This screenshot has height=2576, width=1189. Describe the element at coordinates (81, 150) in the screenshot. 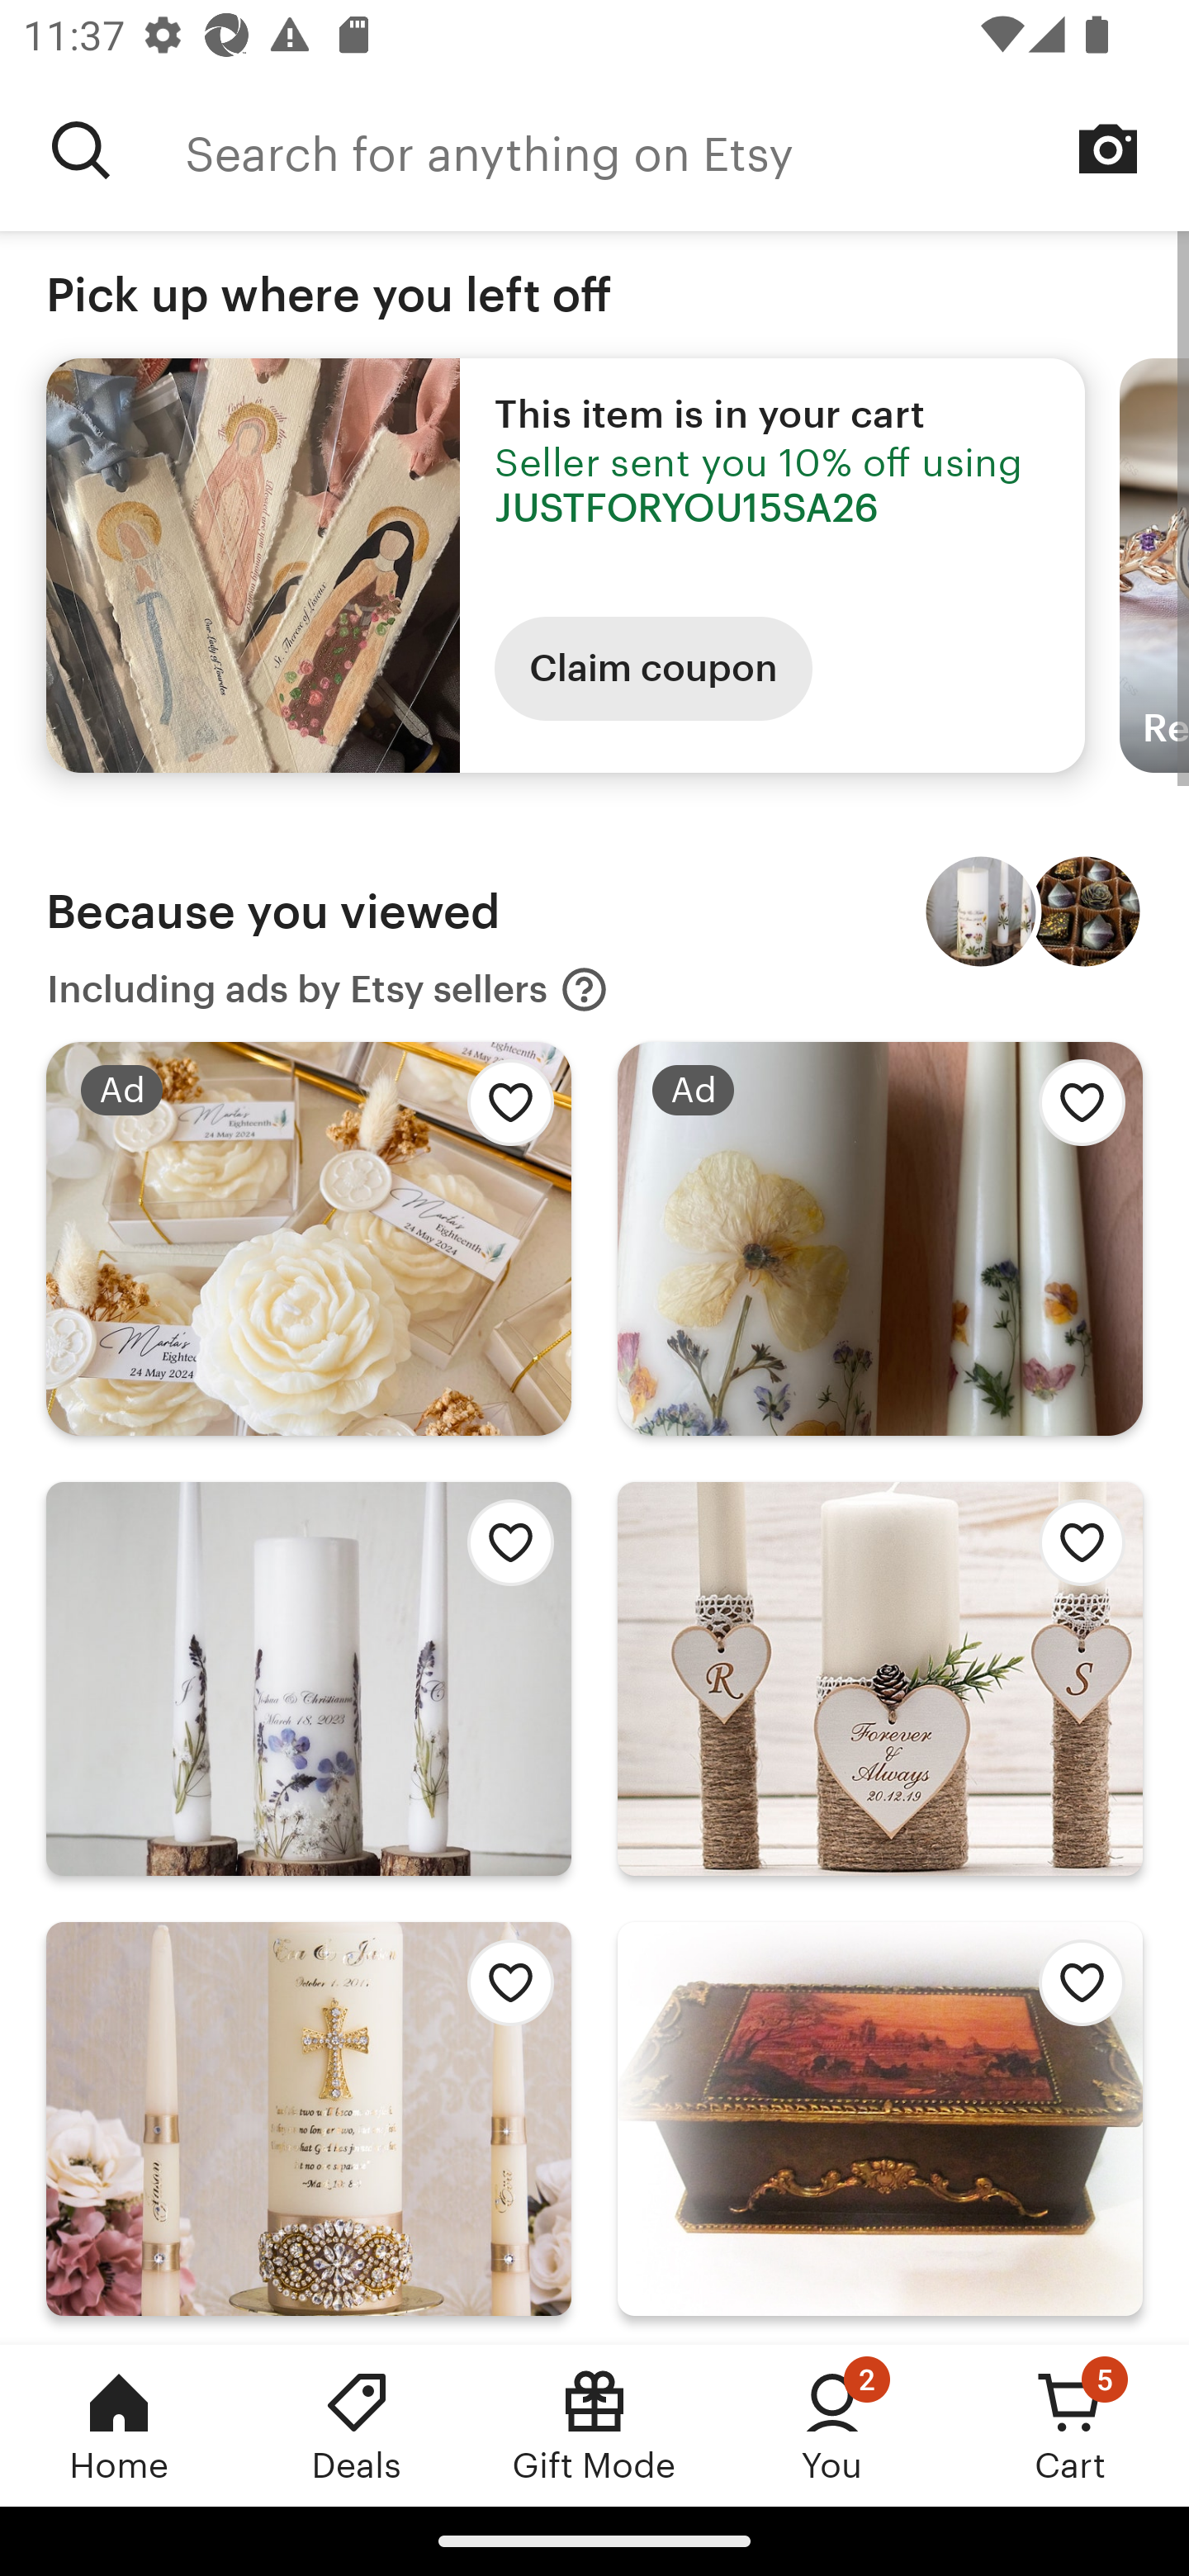

I see `Search for anything on Etsy` at that location.